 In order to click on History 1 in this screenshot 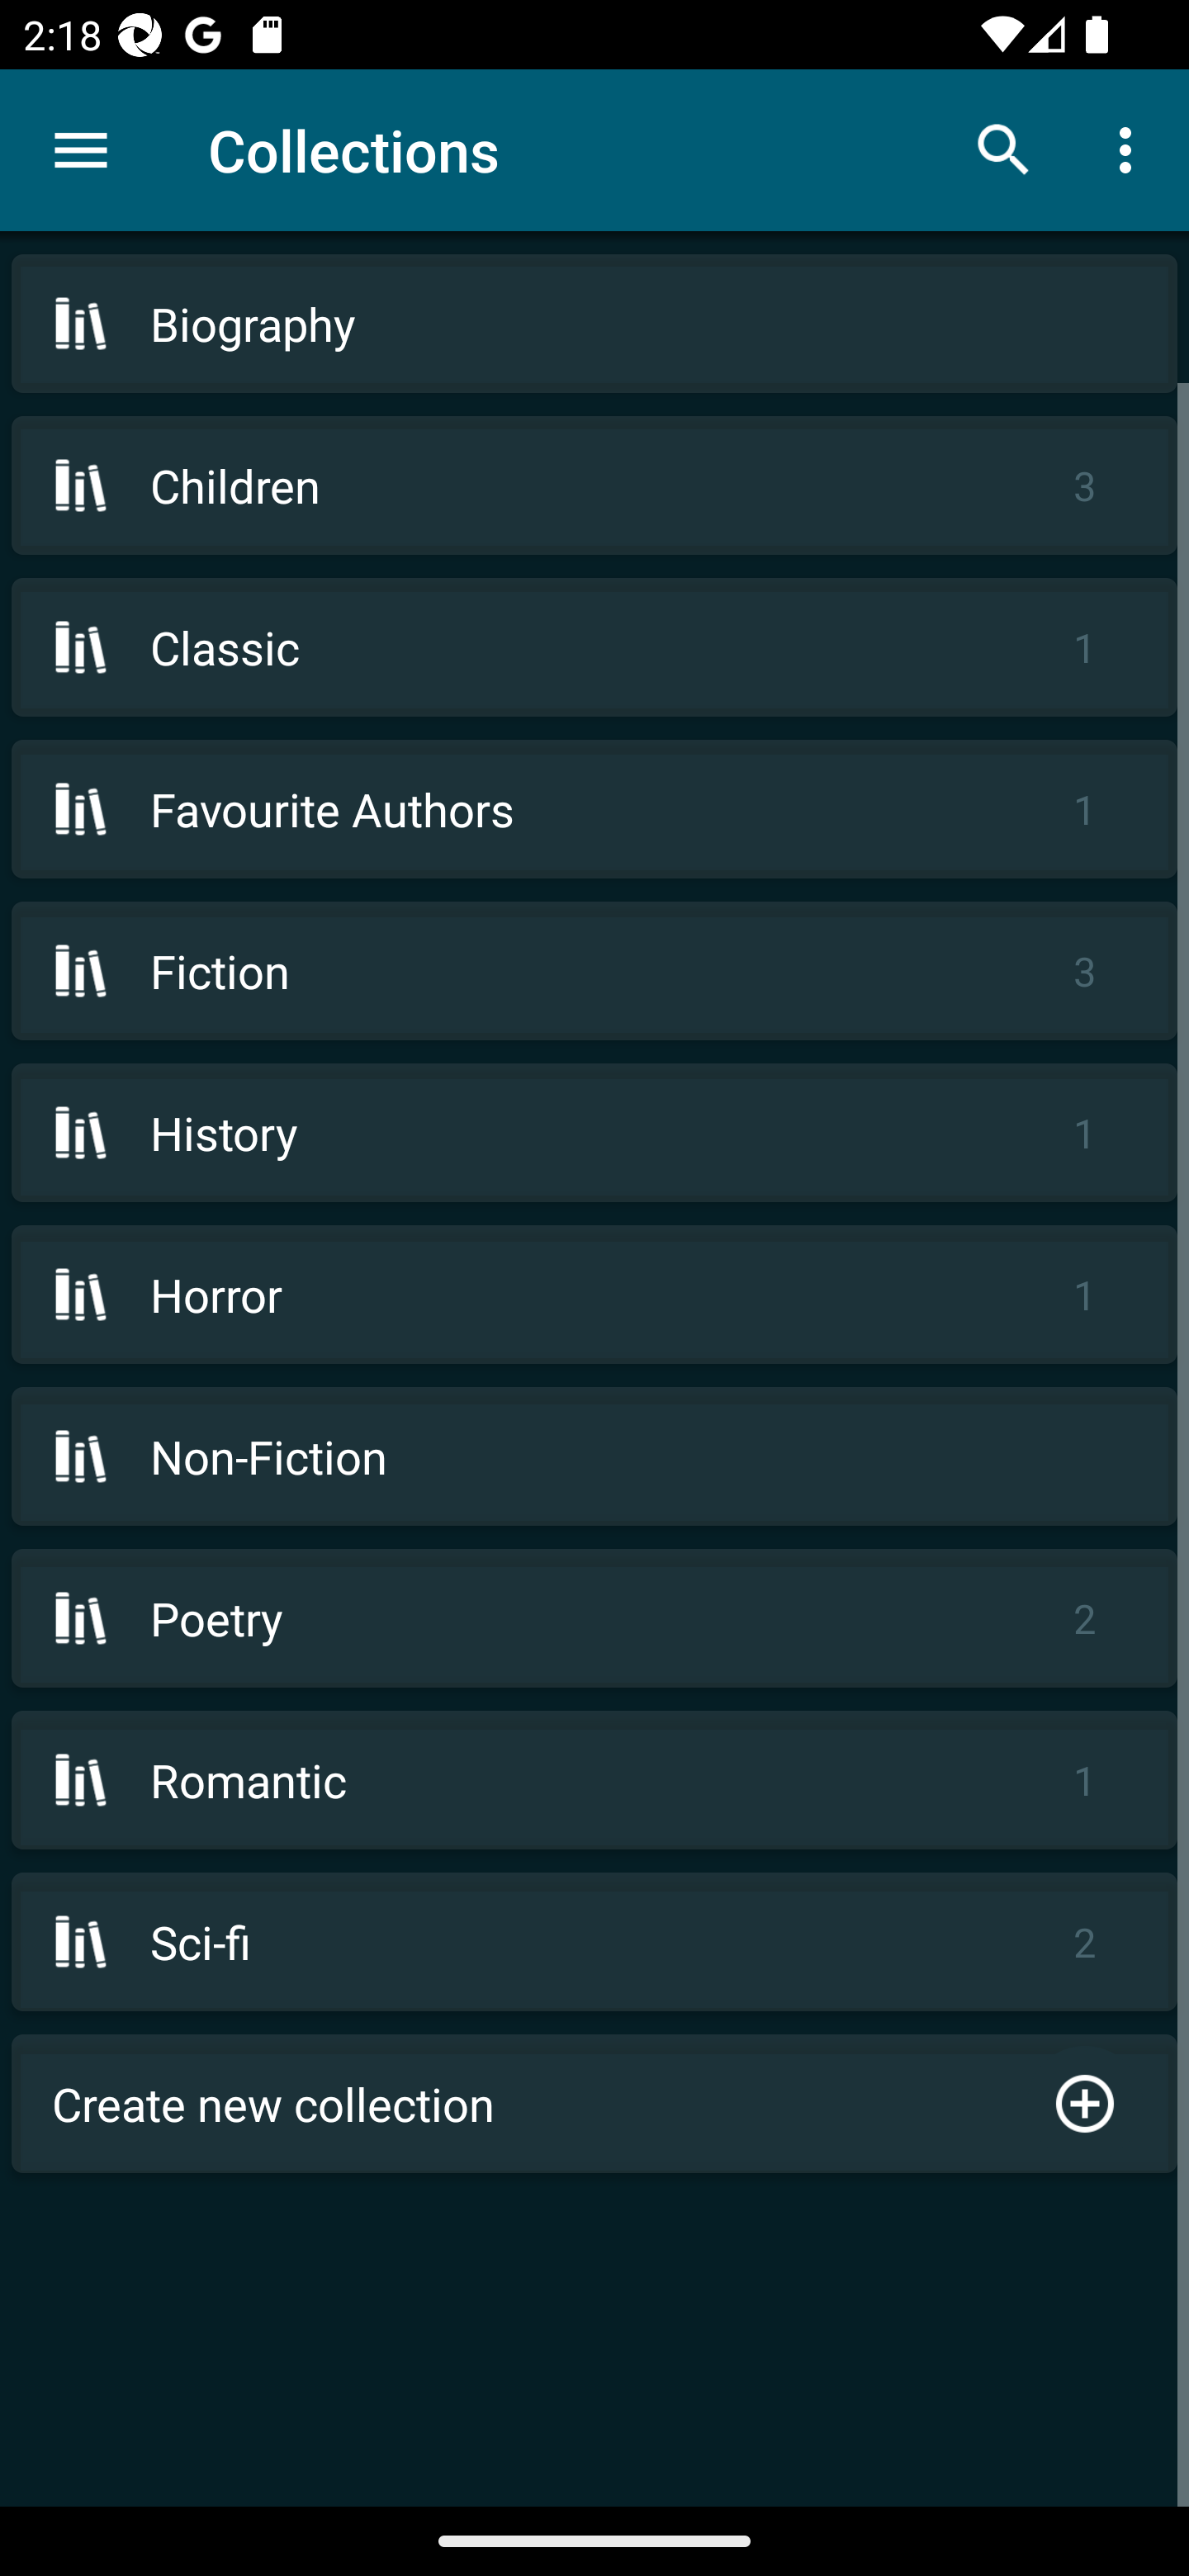, I will do `click(594, 1133)`.